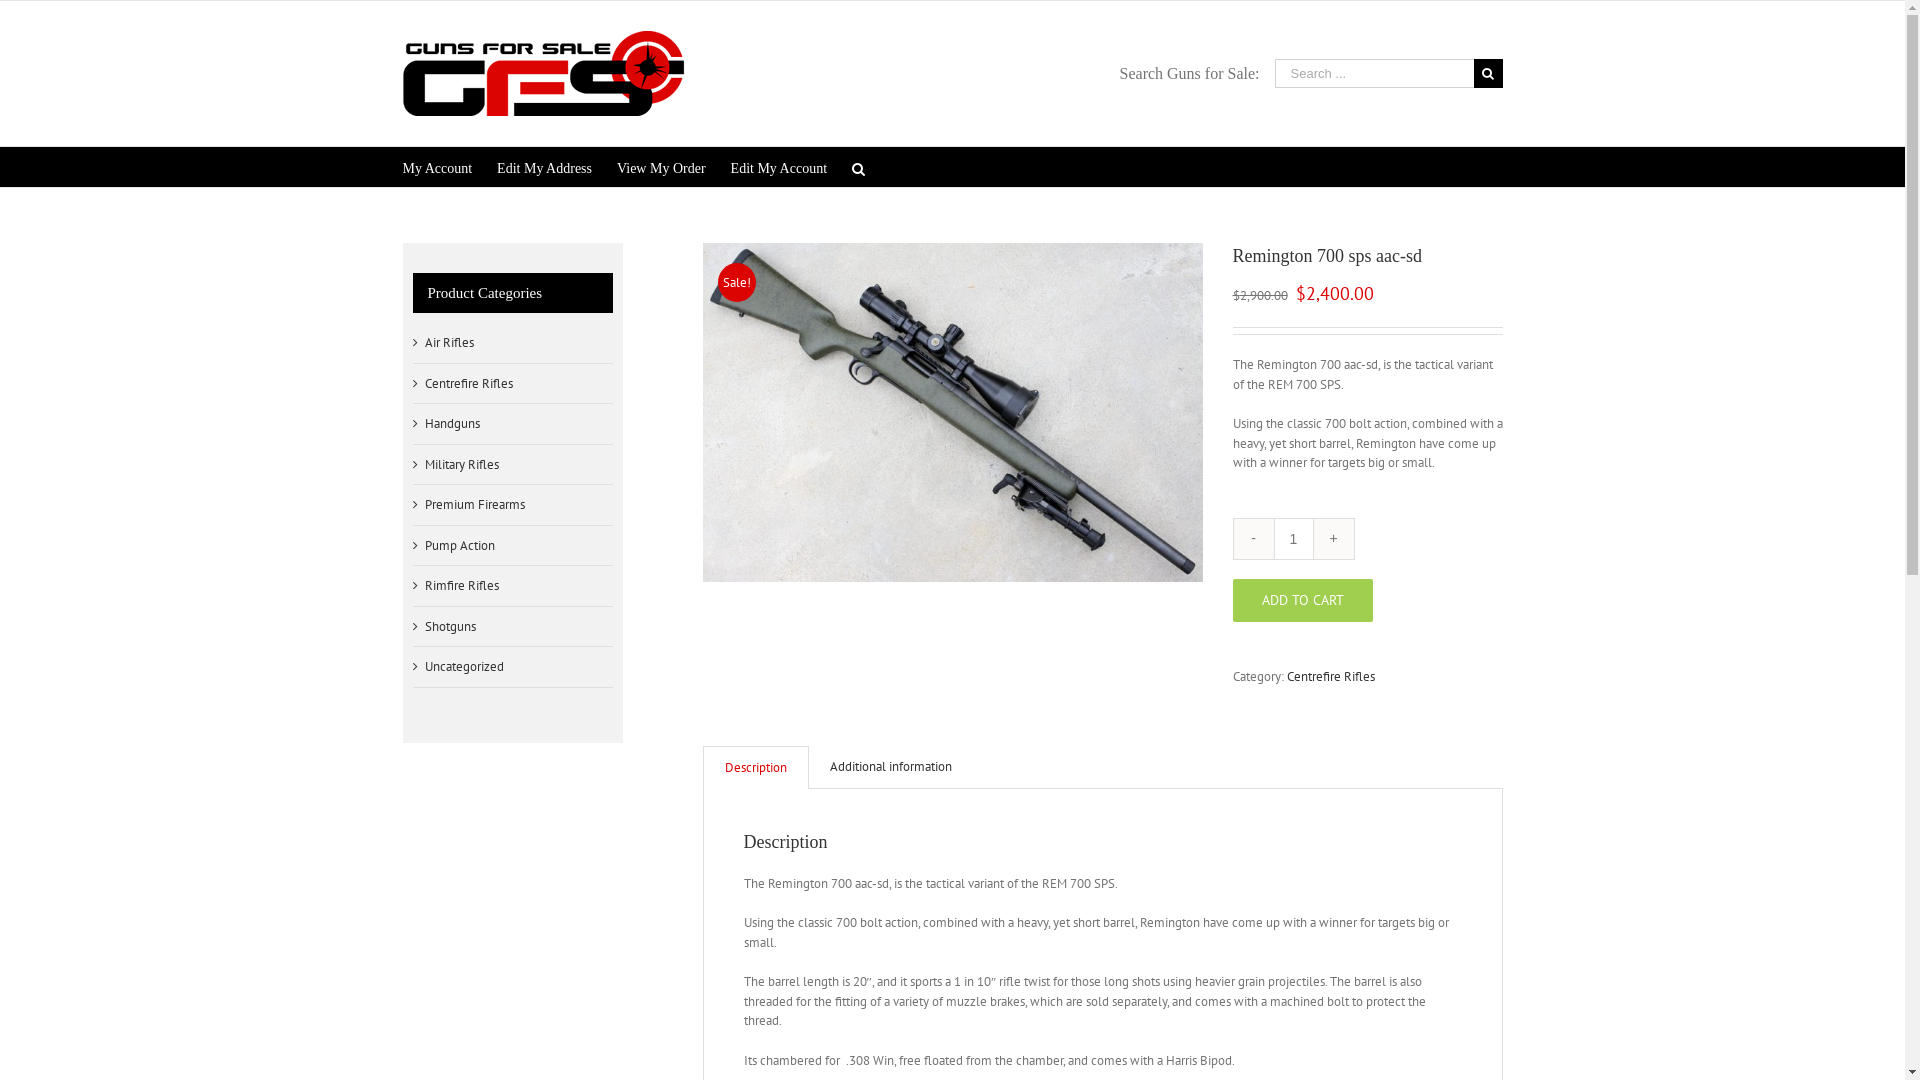  What do you see at coordinates (448, 343) in the screenshot?
I see `Air Rifles` at bounding box center [448, 343].